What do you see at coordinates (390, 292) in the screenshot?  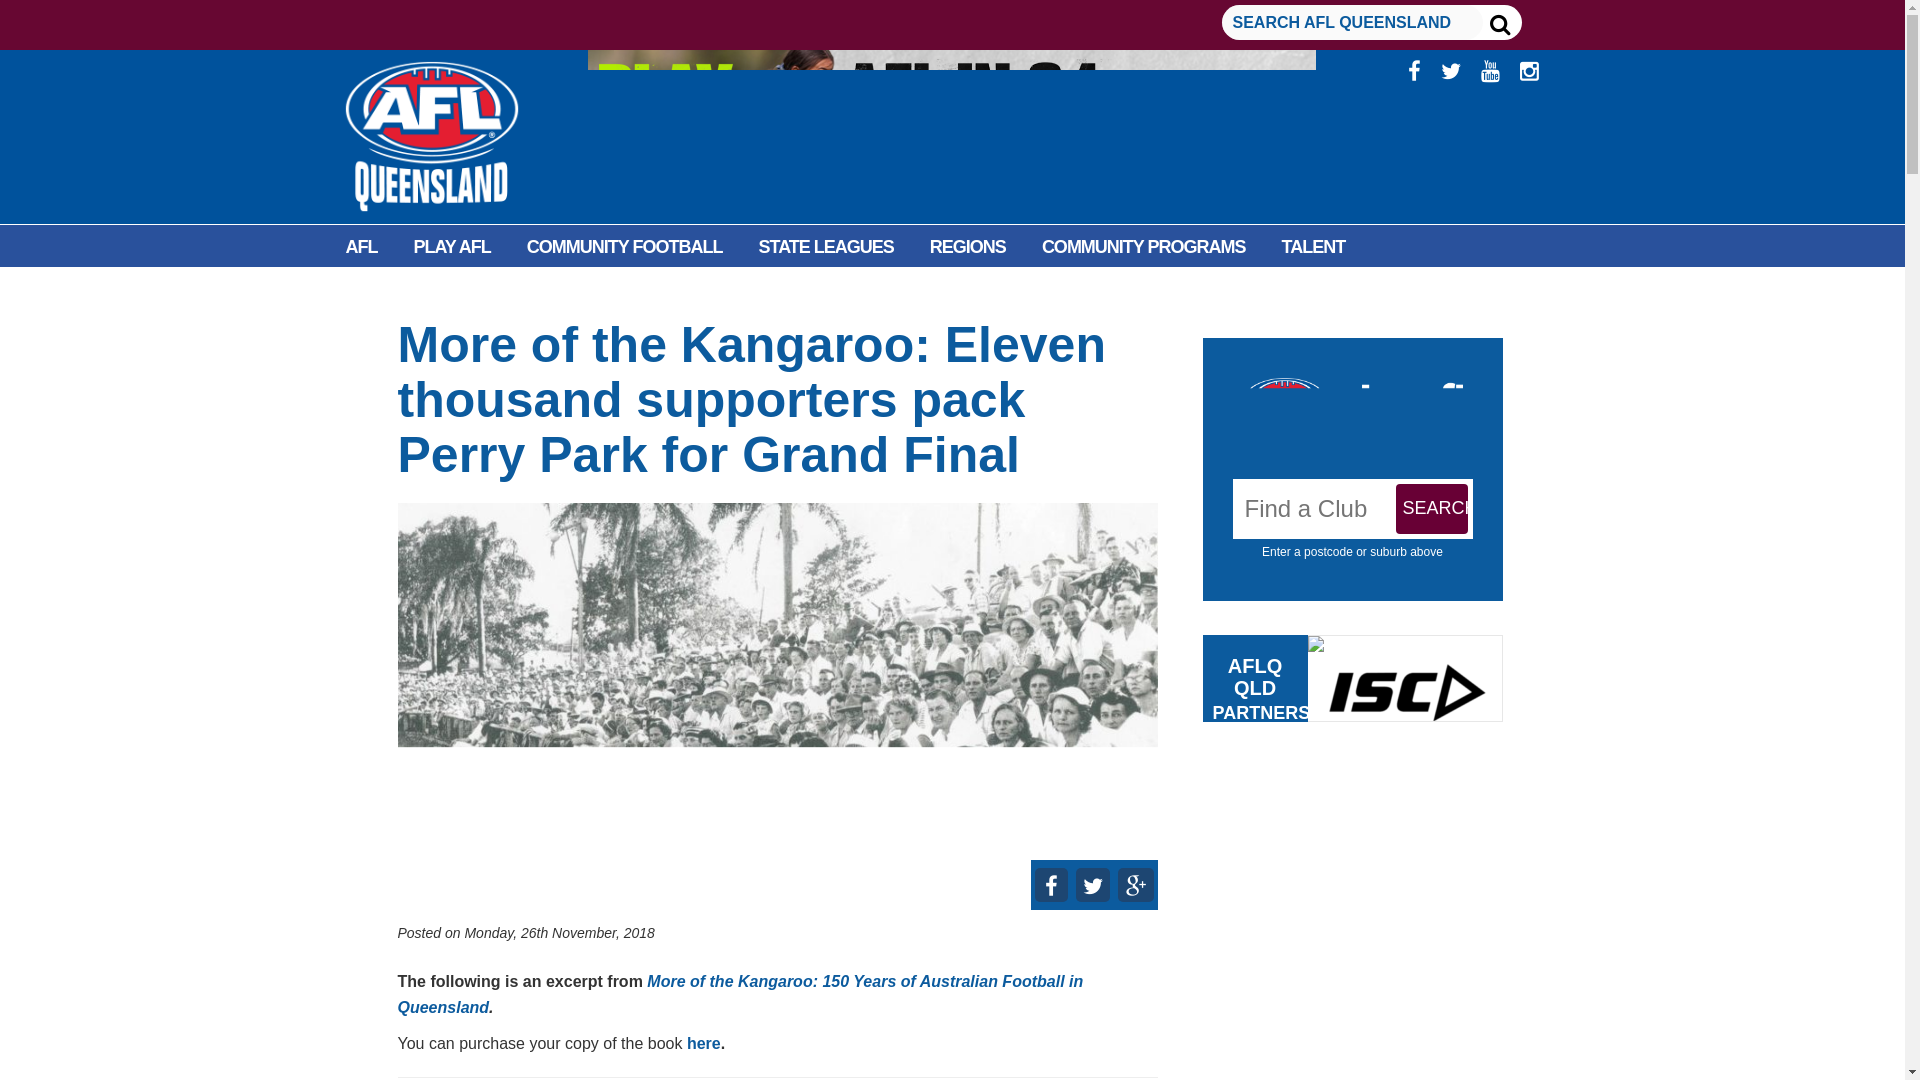 I see `FACILITIES` at bounding box center [390, 292].